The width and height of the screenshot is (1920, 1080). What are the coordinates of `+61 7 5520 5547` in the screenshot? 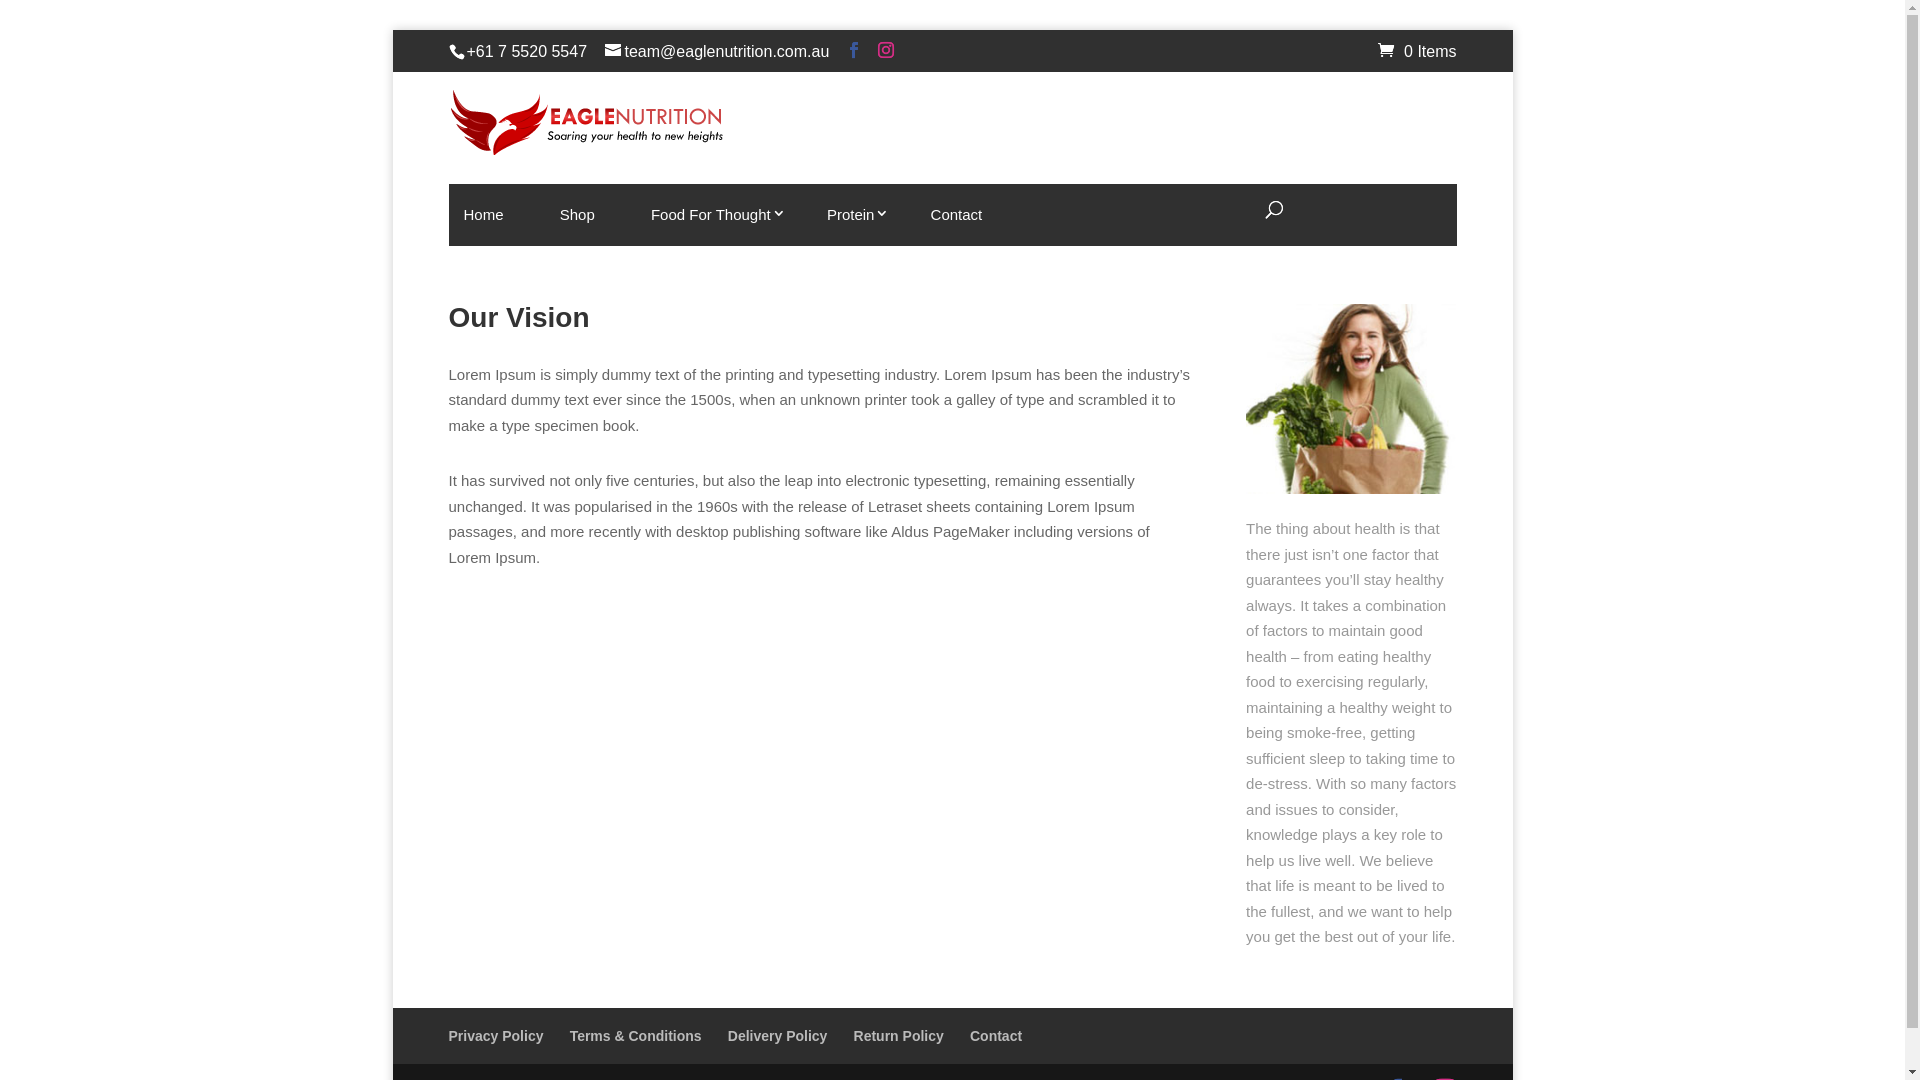 It's located at (526, 52).